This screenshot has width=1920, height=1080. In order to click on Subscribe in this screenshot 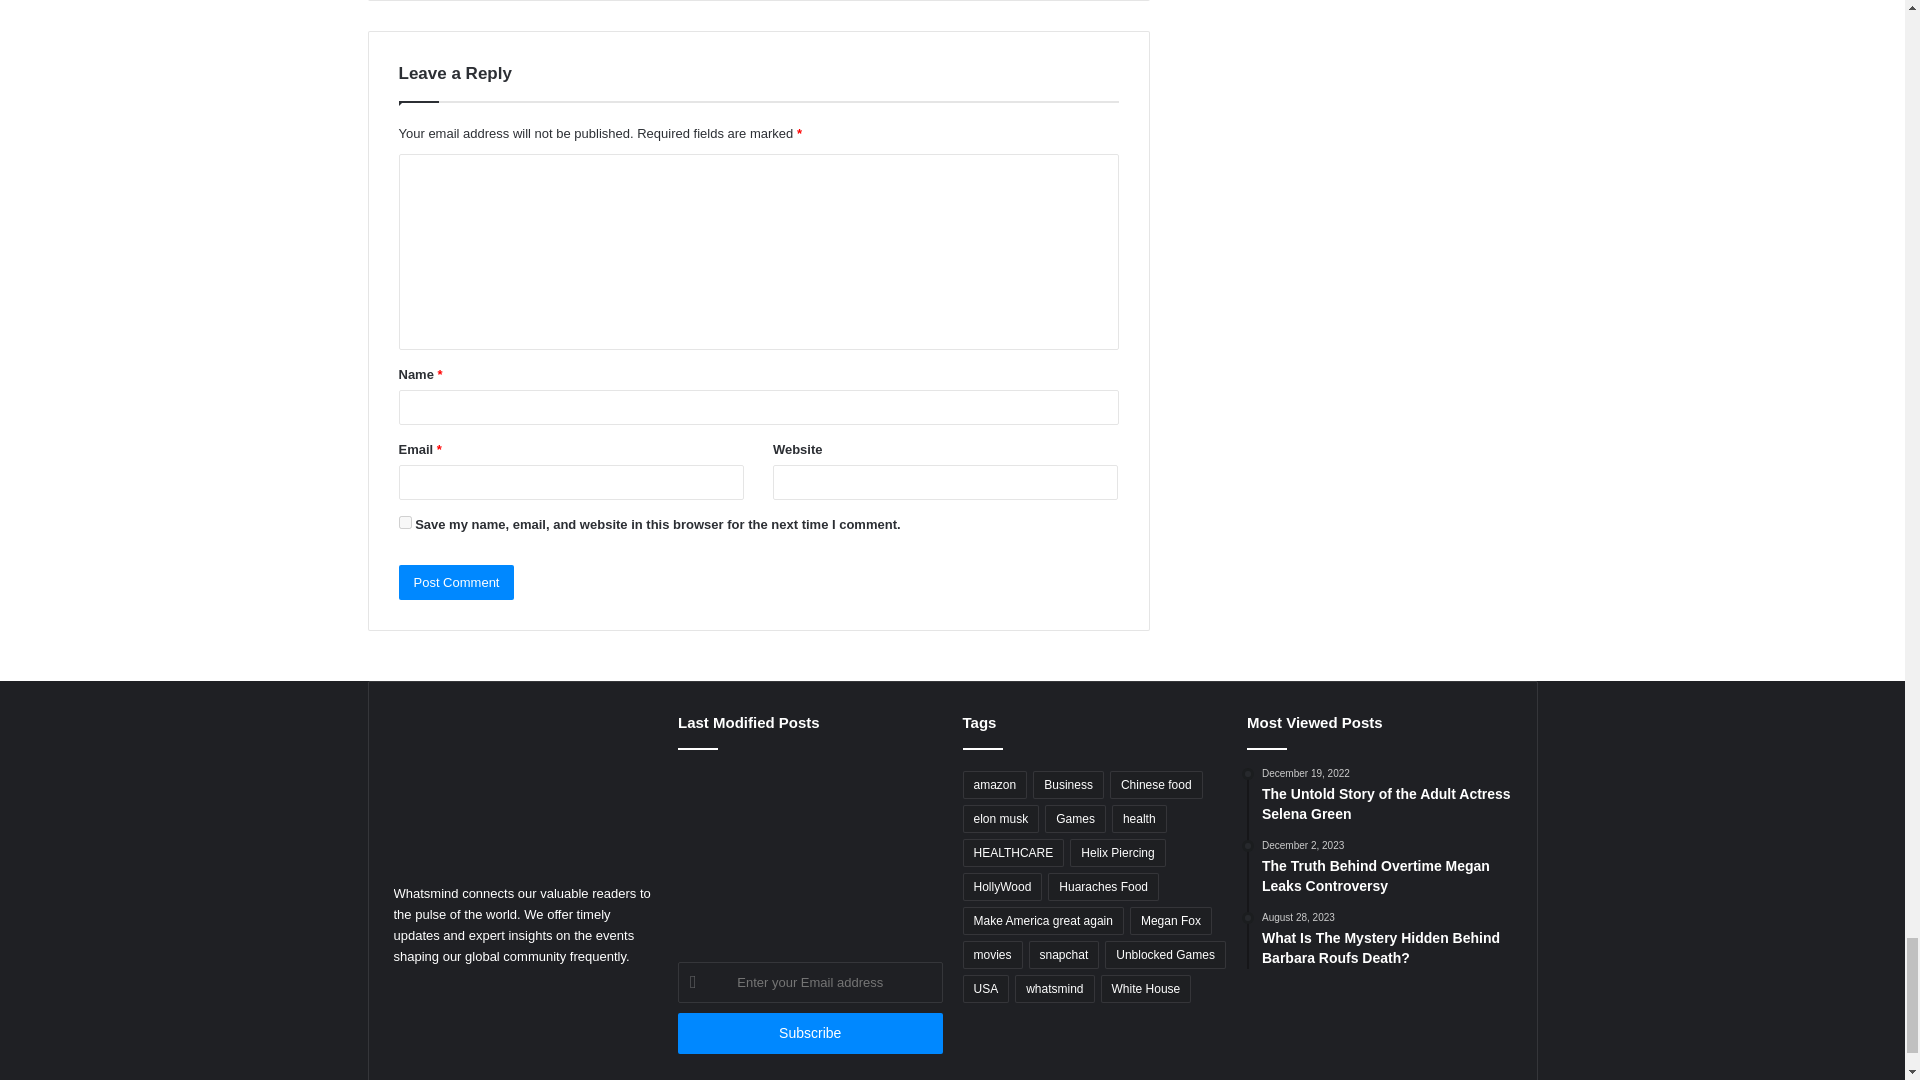, I will do `click(810, 1034)`.